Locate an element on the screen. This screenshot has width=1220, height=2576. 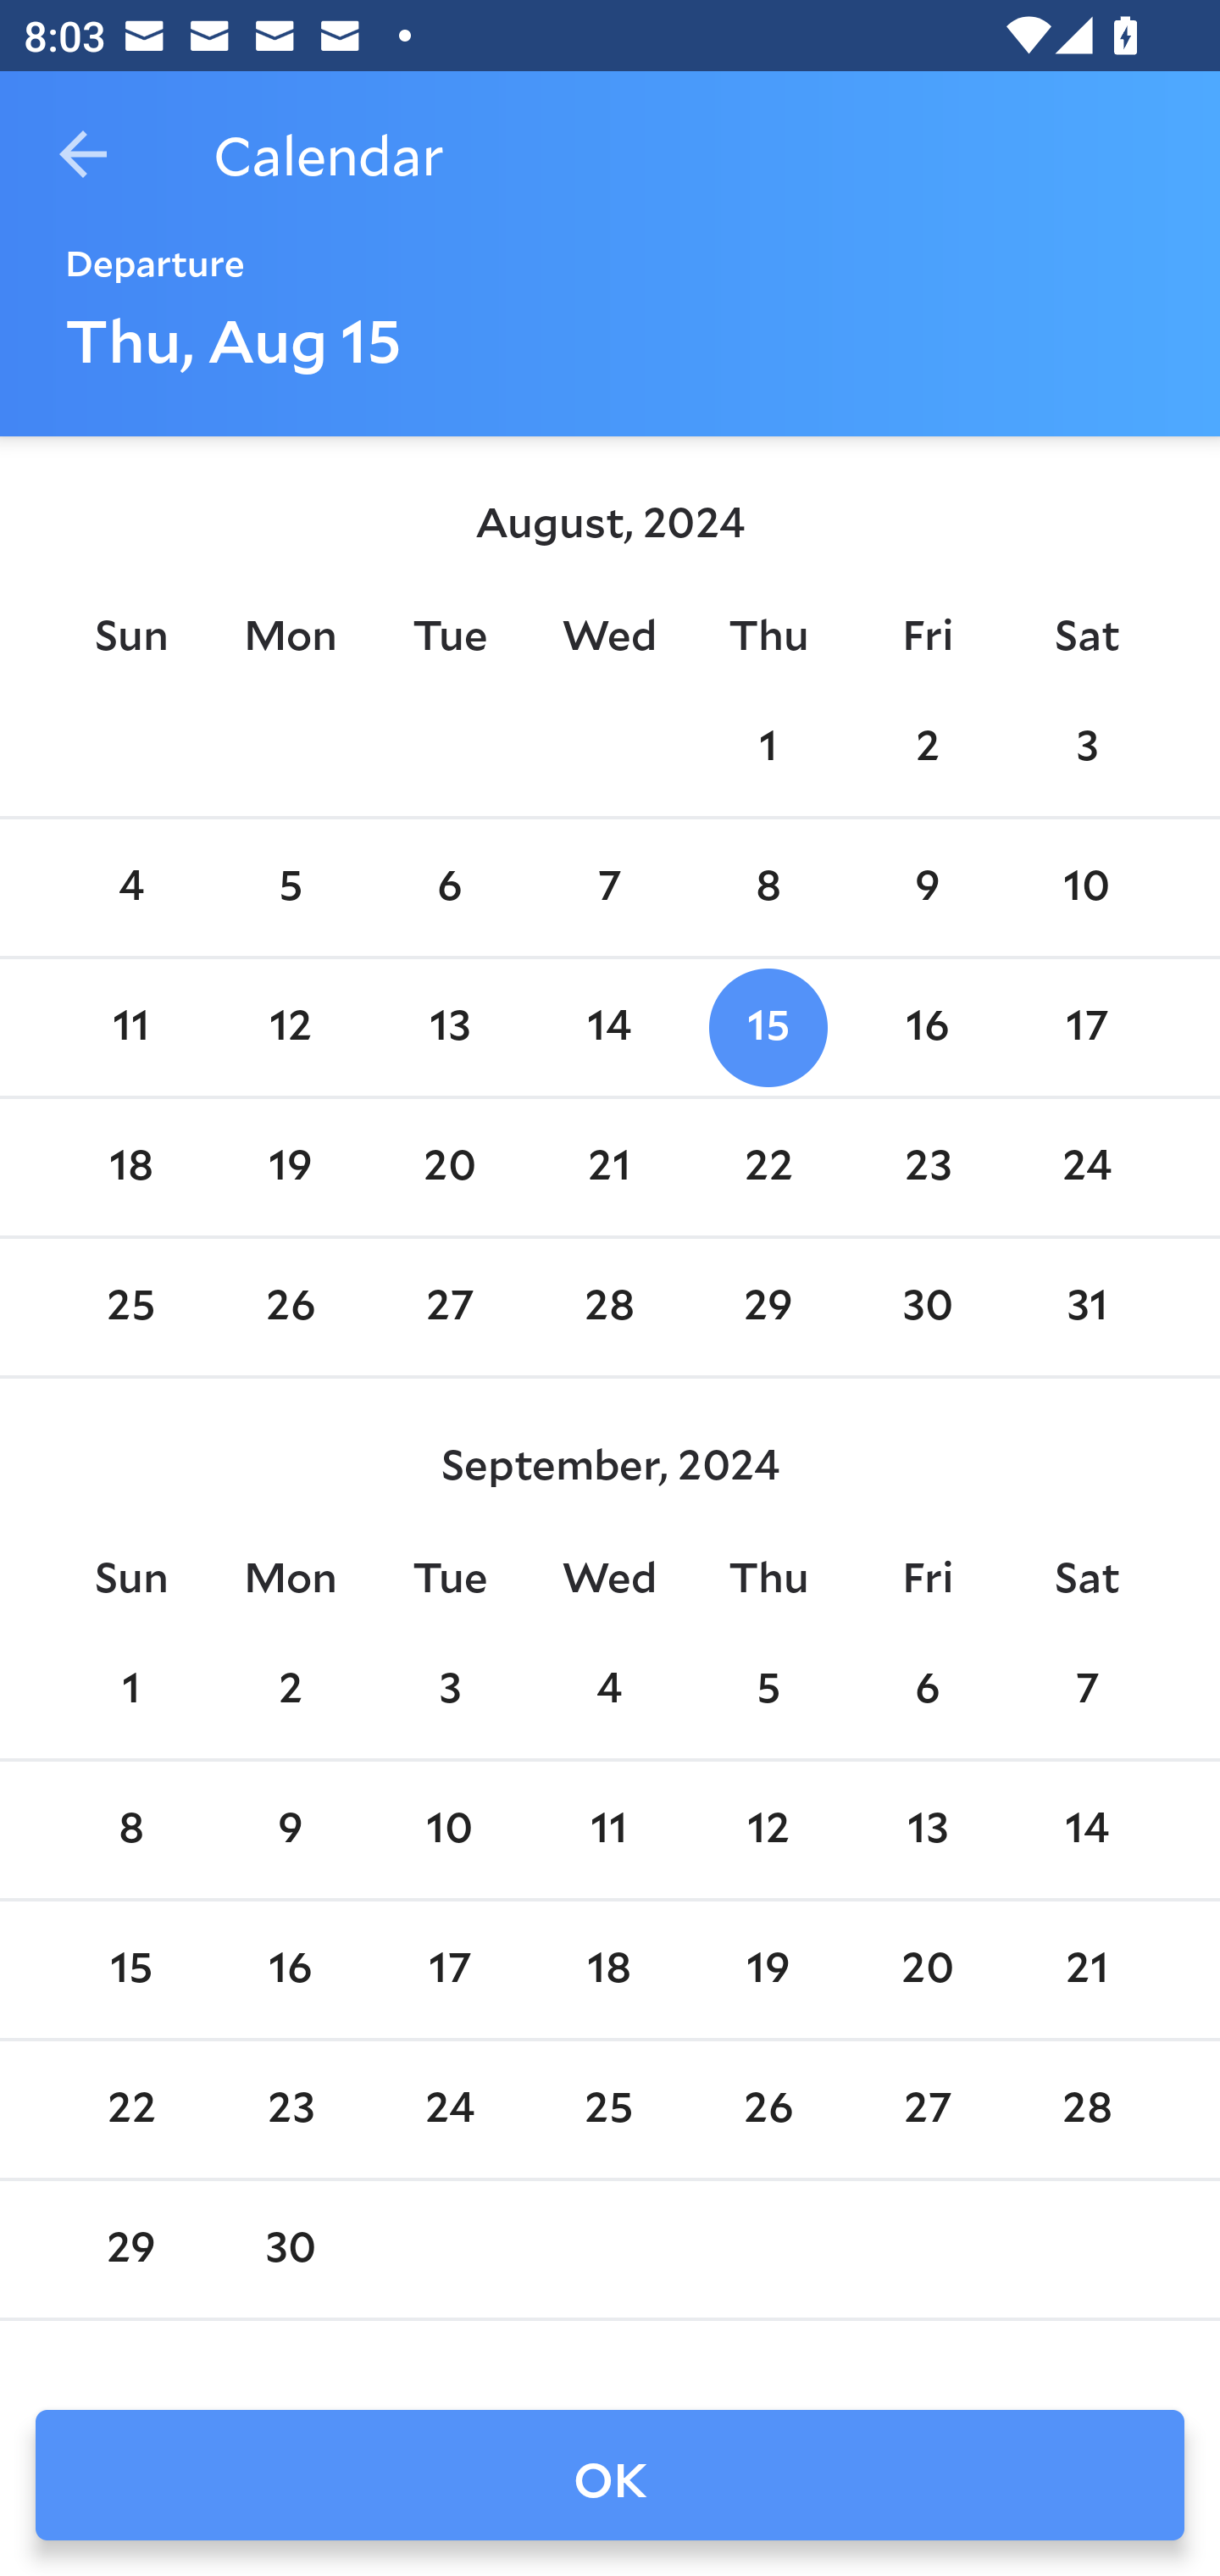
13 is located at coordinates (449, 1027).